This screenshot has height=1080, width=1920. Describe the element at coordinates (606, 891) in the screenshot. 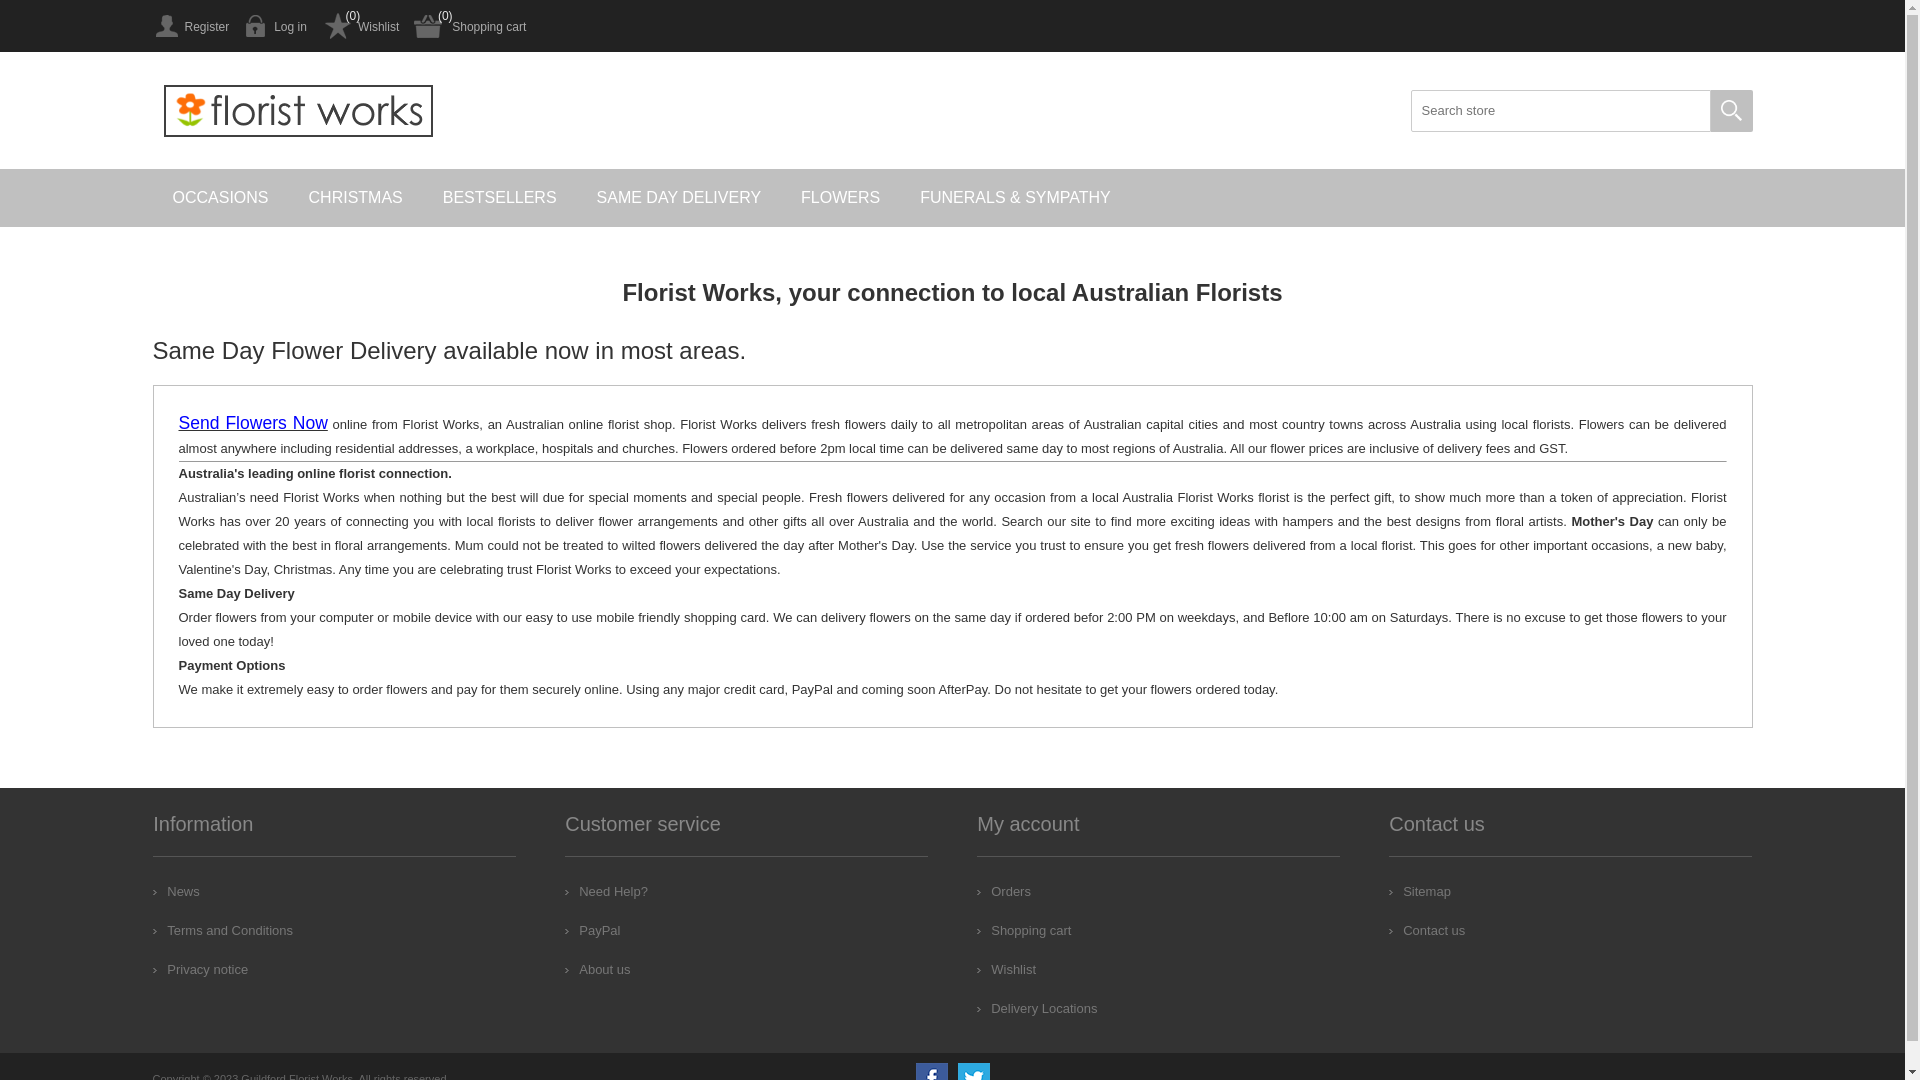

I see `Need Help?` at that location.